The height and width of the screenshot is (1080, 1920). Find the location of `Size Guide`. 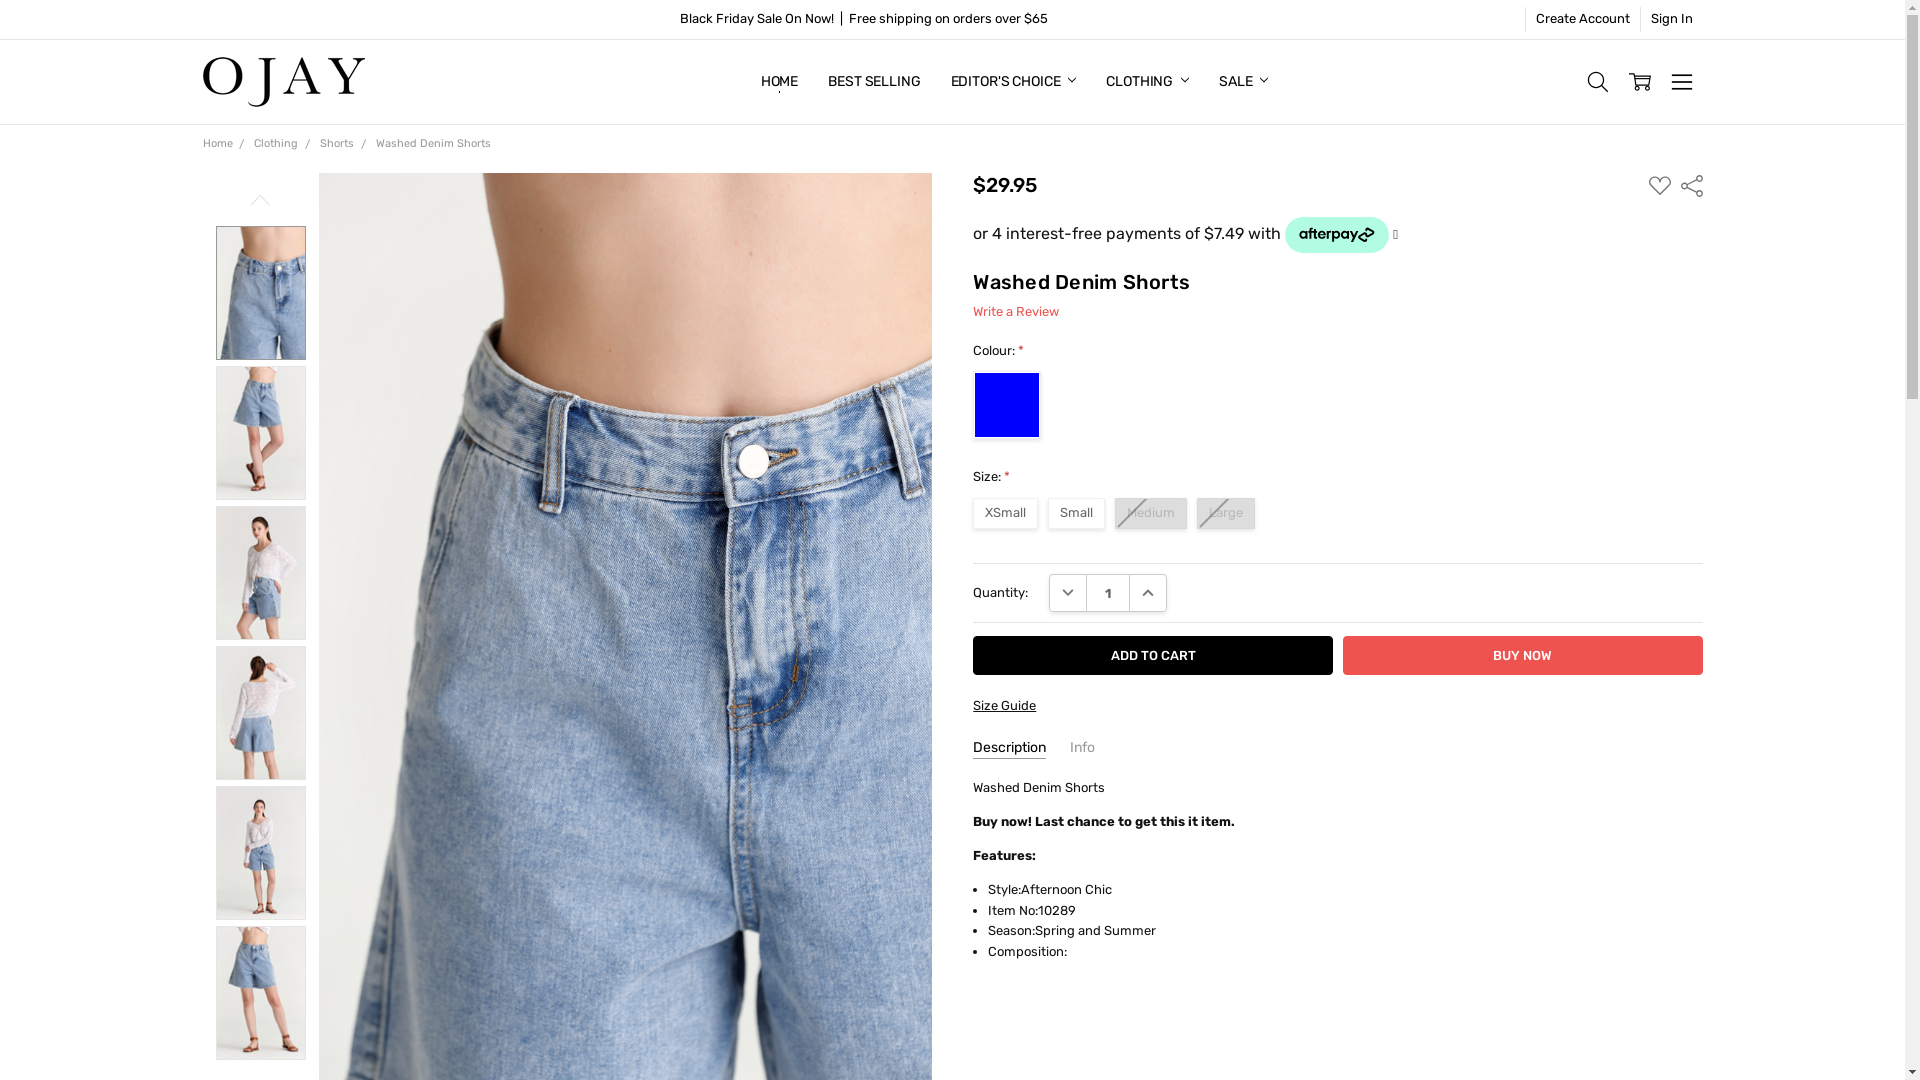

Size Guide is located at coordinates (1004, 706).